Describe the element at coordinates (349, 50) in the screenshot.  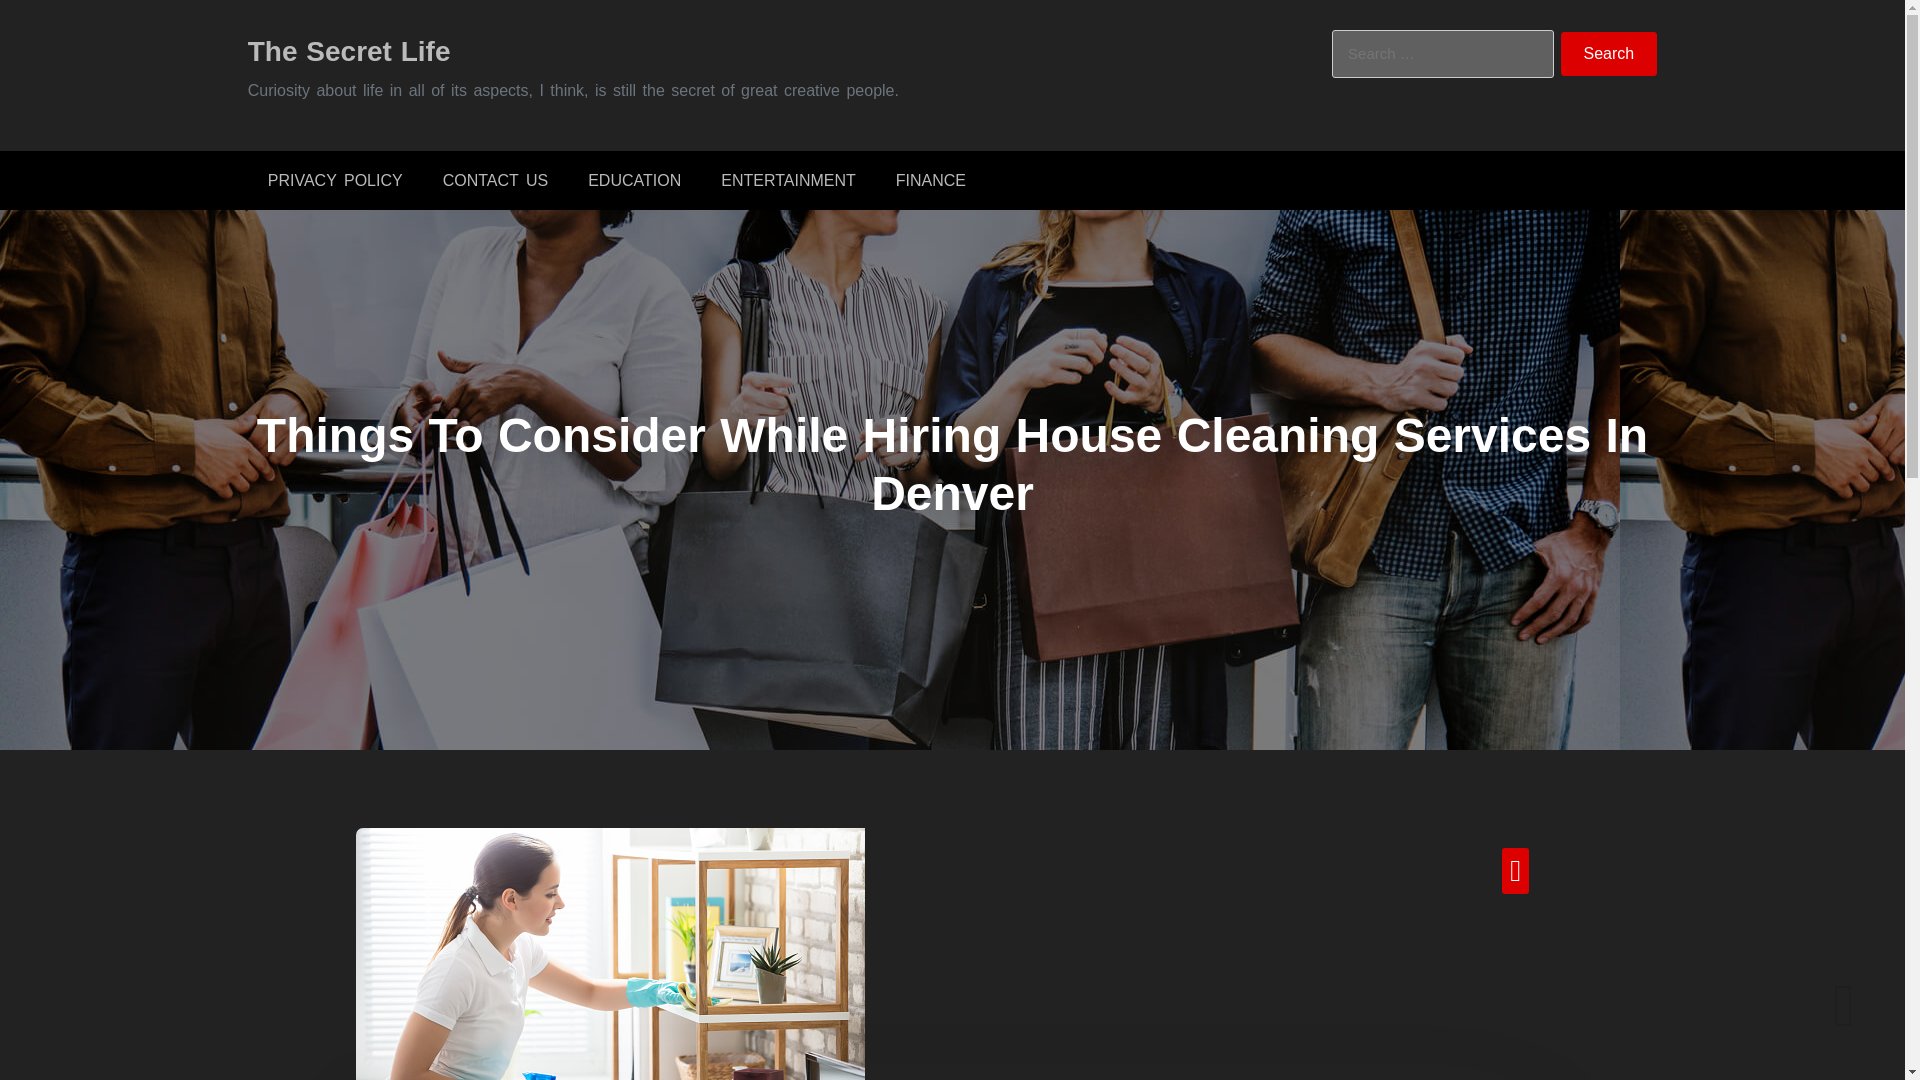
I see `The Secret Life` at that location.